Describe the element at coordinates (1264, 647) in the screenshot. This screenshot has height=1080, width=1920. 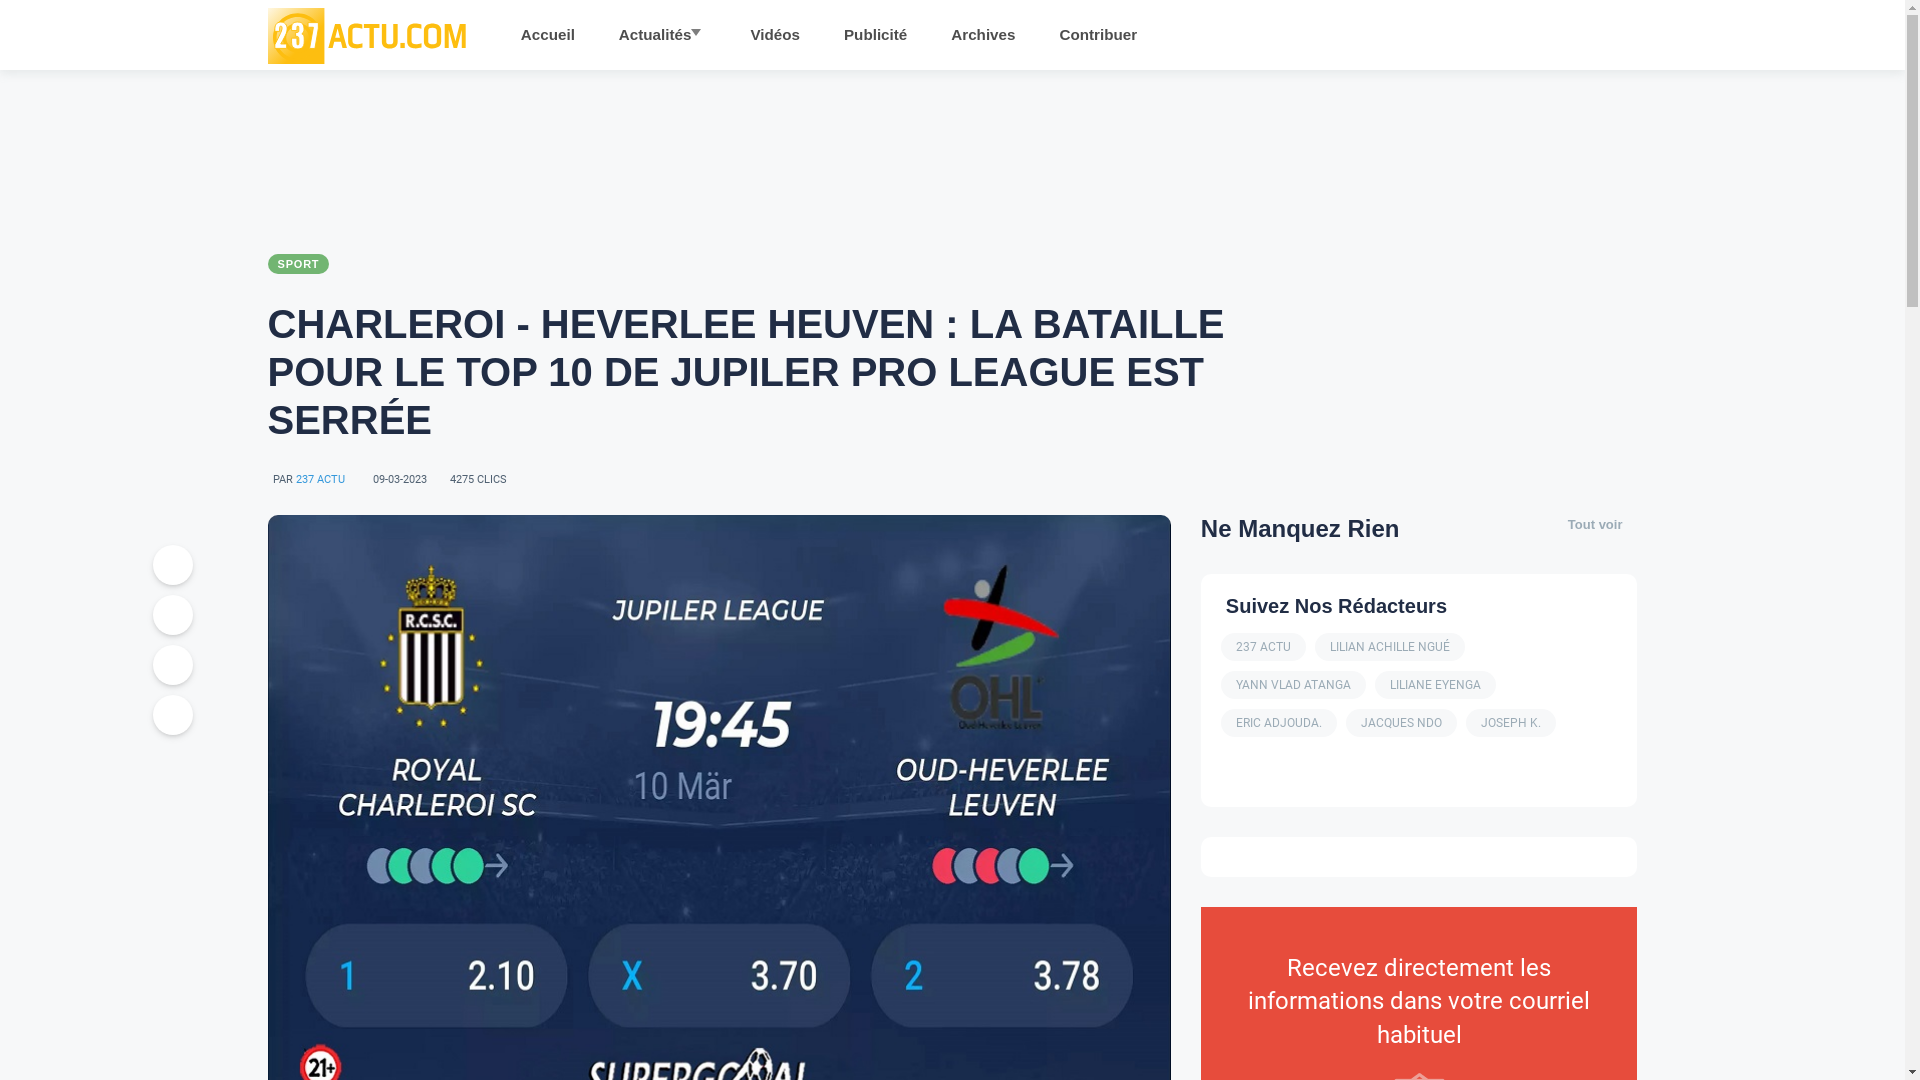
I see `237 ACTU` at that location.